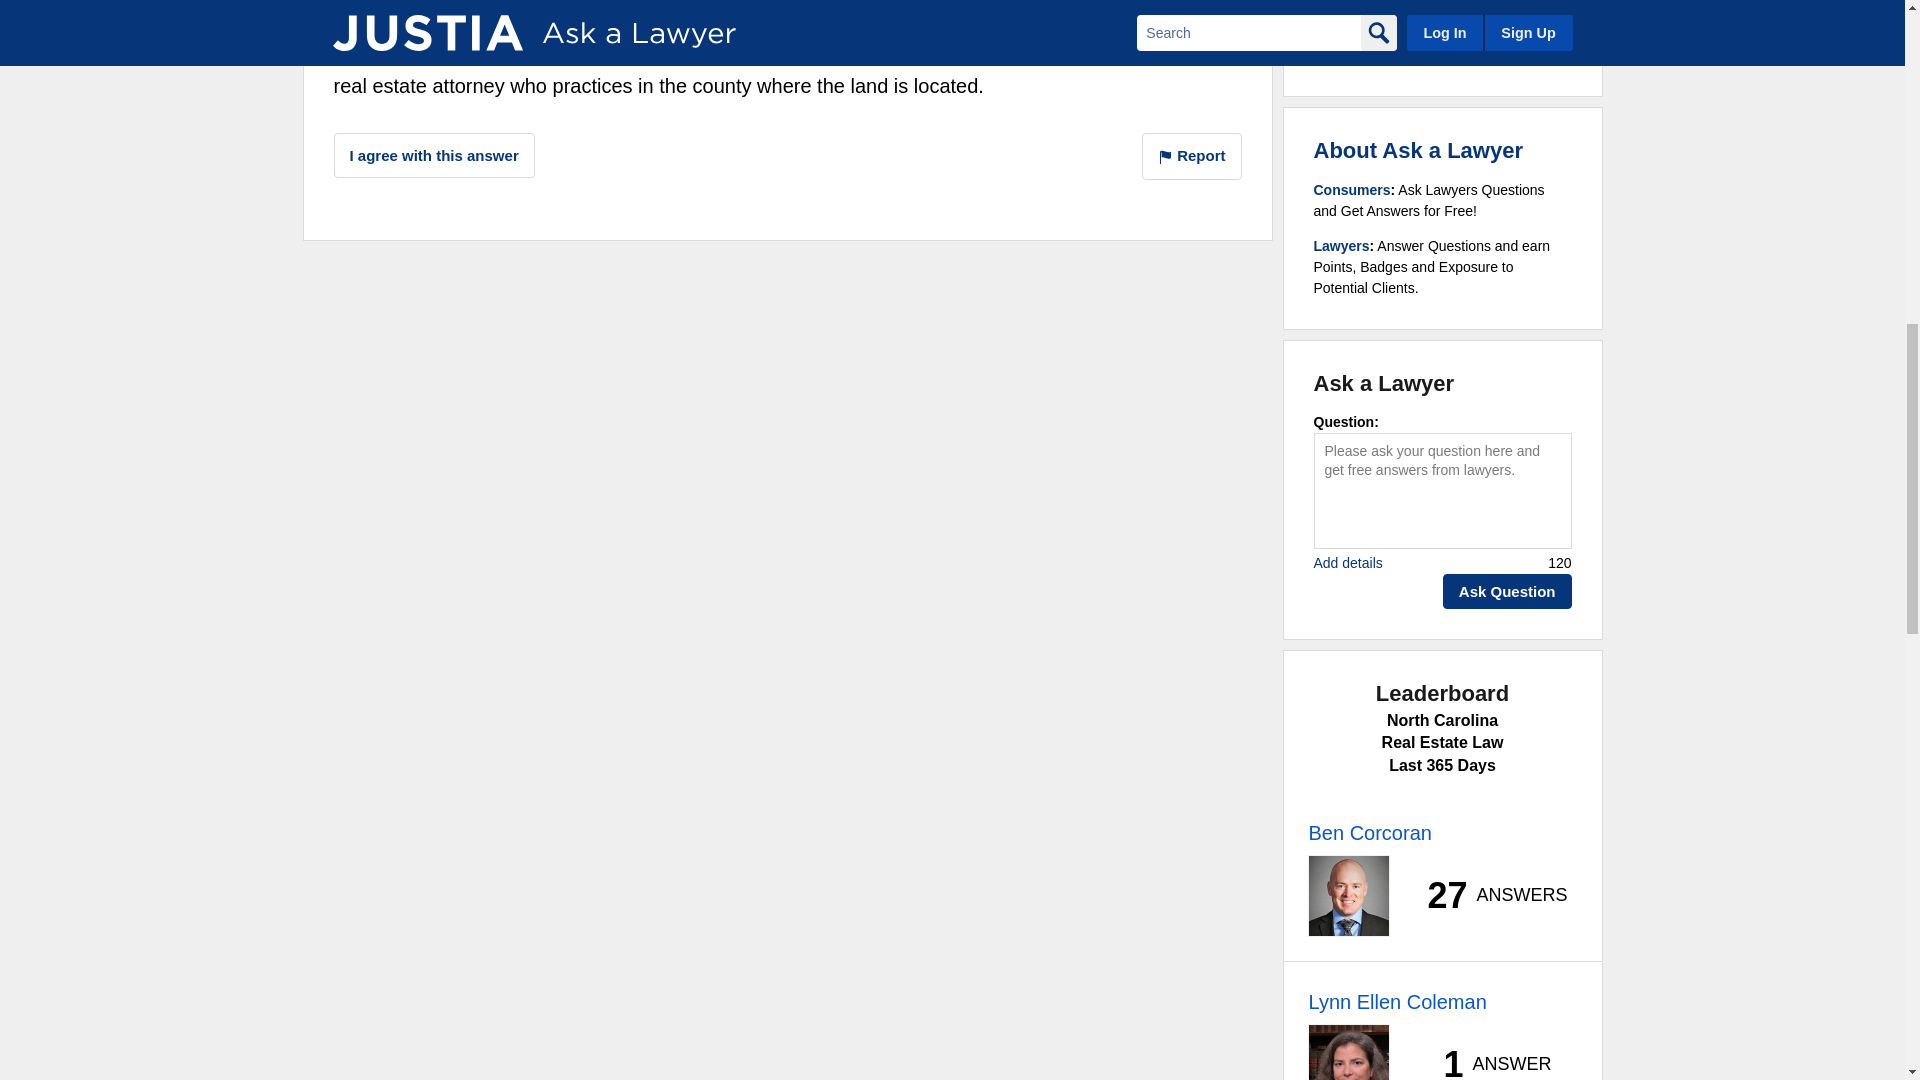 This screenshot has height=1080, width=1920. Describe the element at coordinates (1352, 190) in the screenshot. I see `Ask a Lawyer - FAQs - Consumers` at that location.